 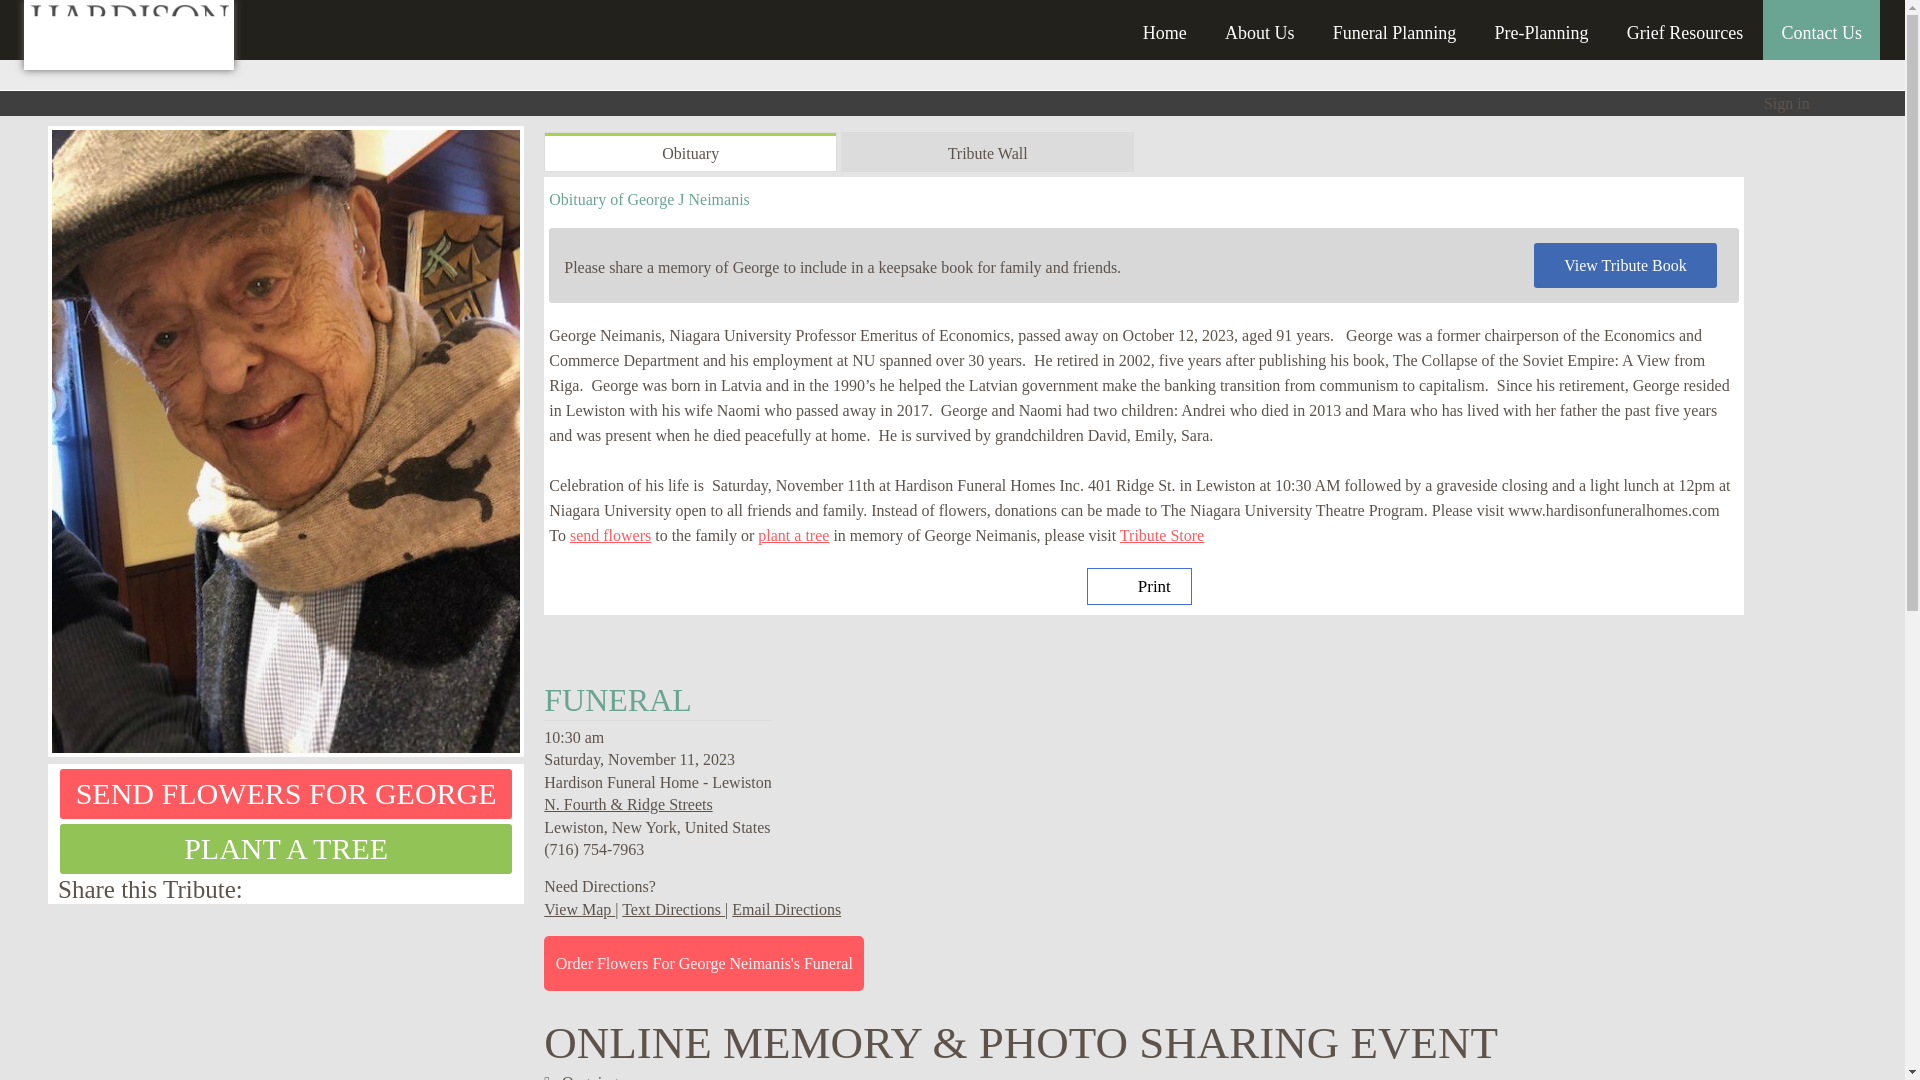 I want to click on Funeral Planning, so click(x=1394, y=26).